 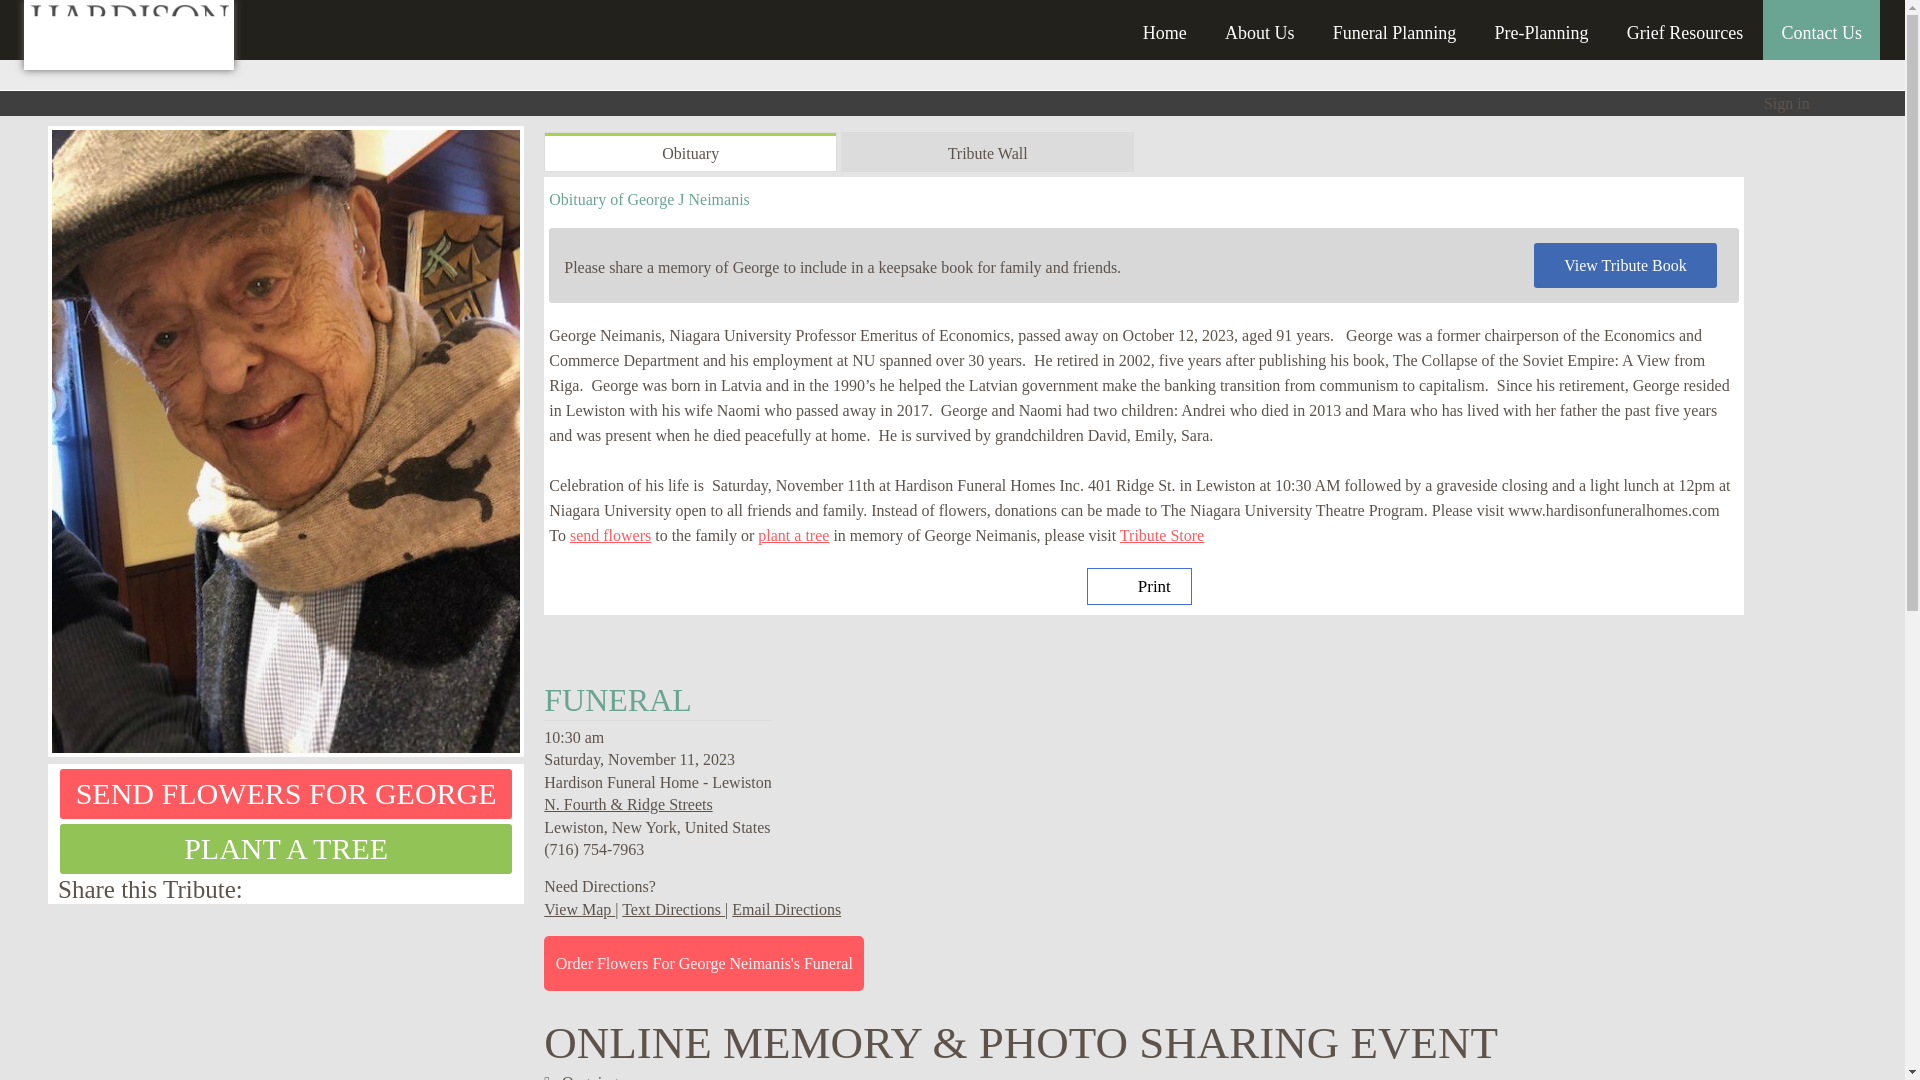 I want to click on Funeral Planning, so click(x=1394, y=26).